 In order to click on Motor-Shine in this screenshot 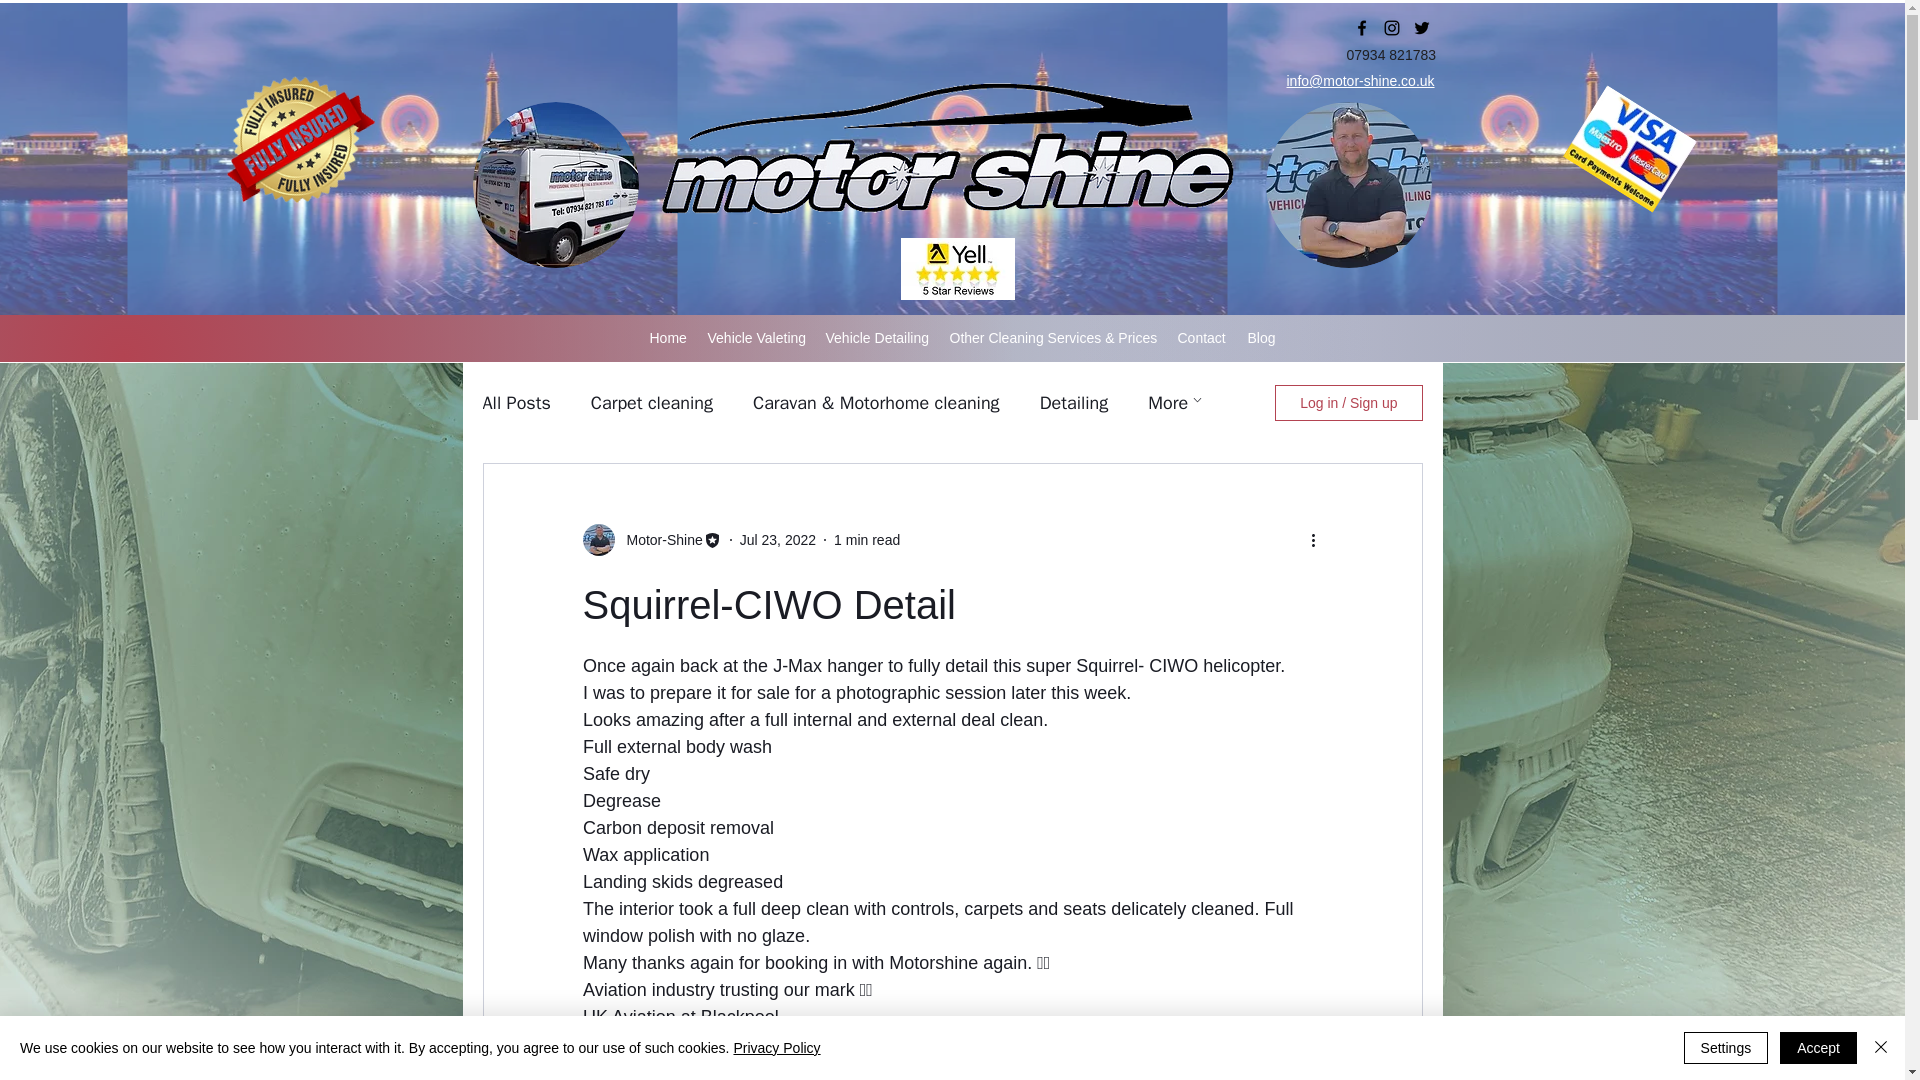, I will do `click(658, 540)`.